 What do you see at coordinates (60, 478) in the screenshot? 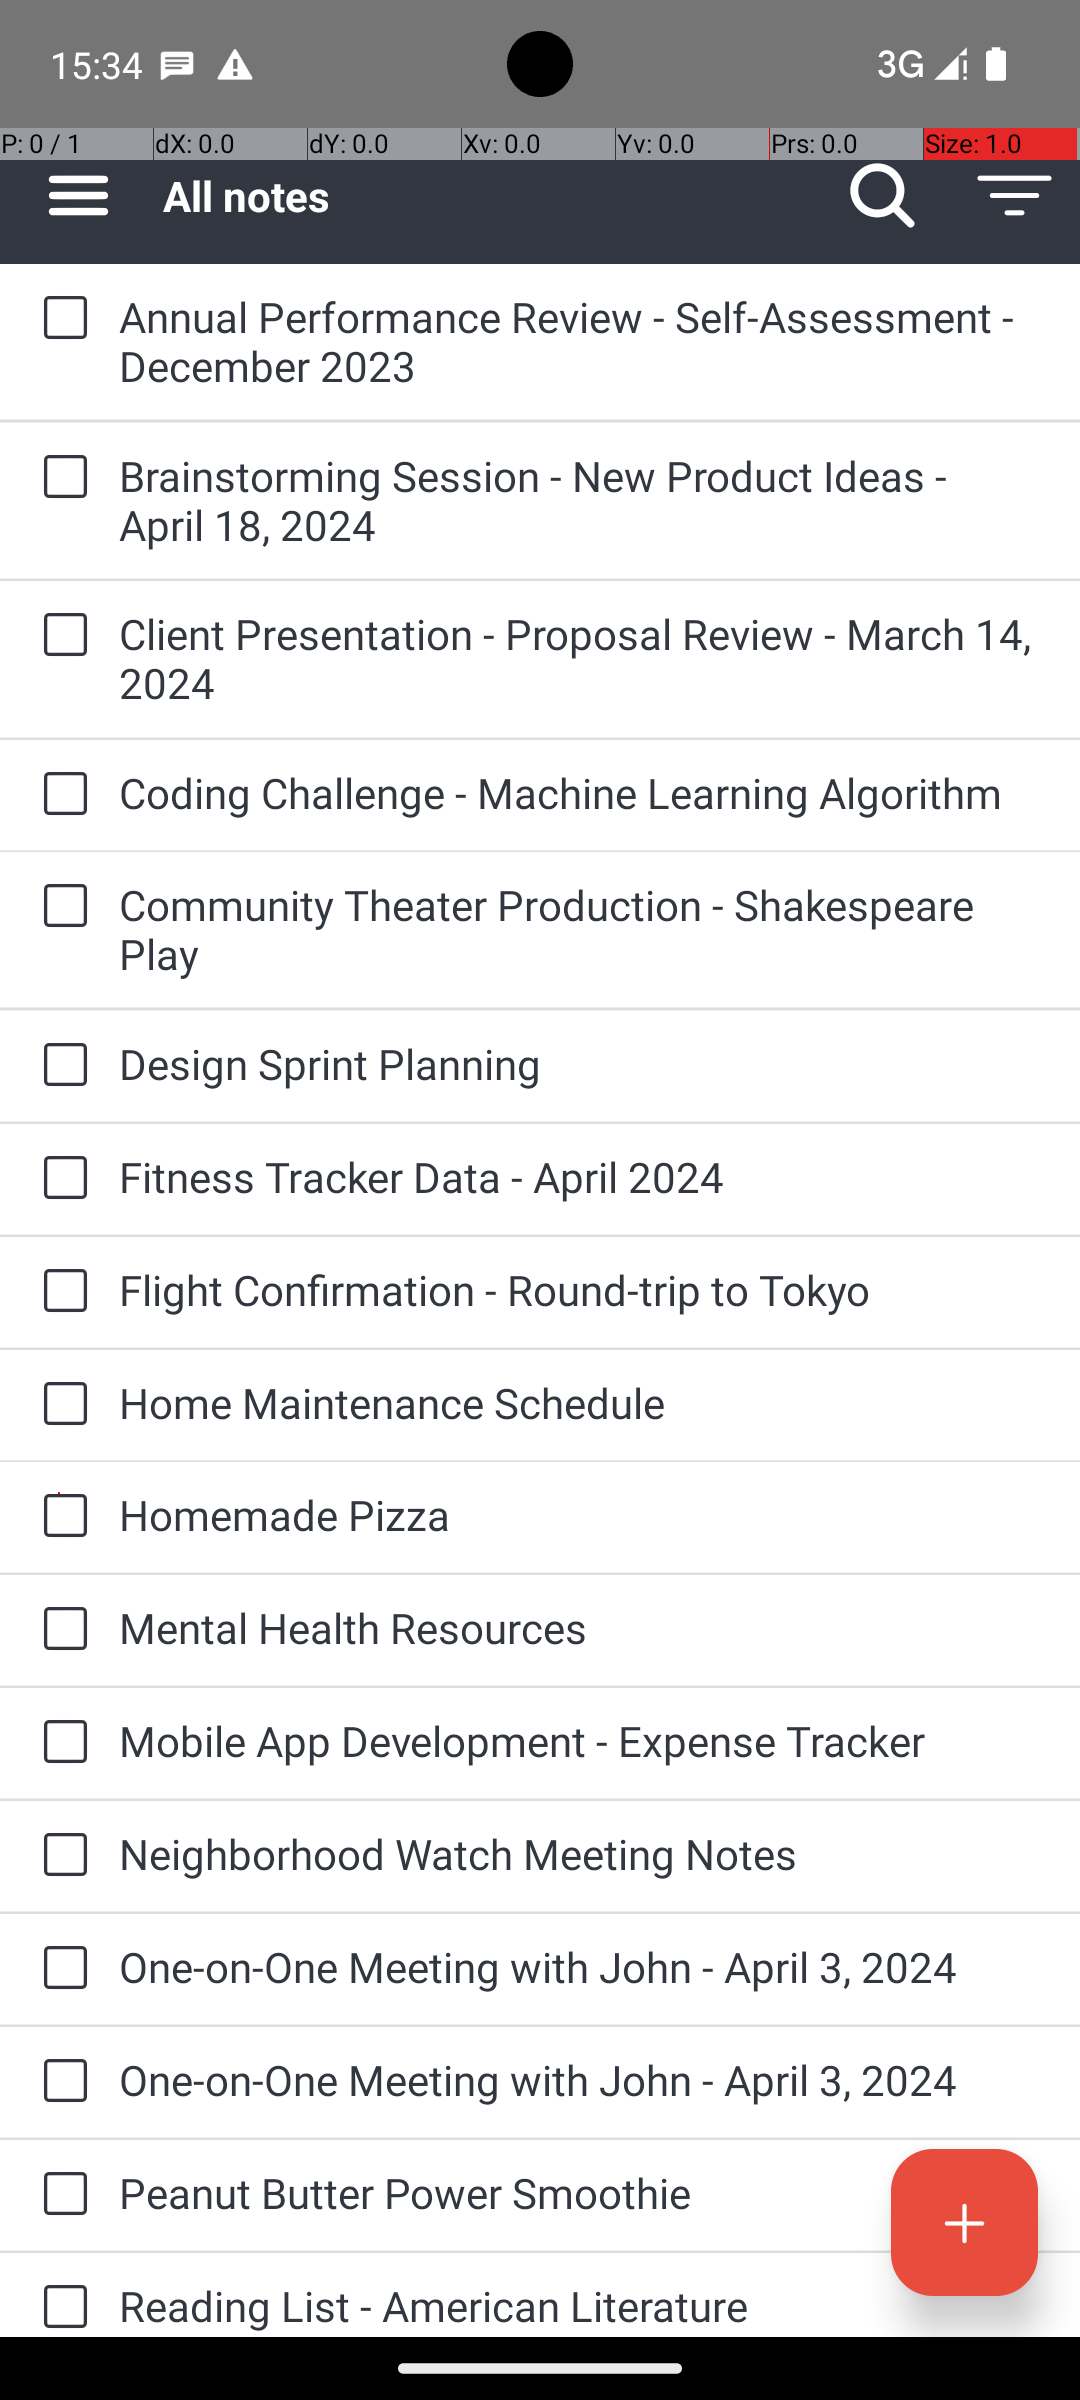
I see `to-do: Brainstorming Session - New Product Ideas - April 18, 2024` at bounding box center [60, 478].